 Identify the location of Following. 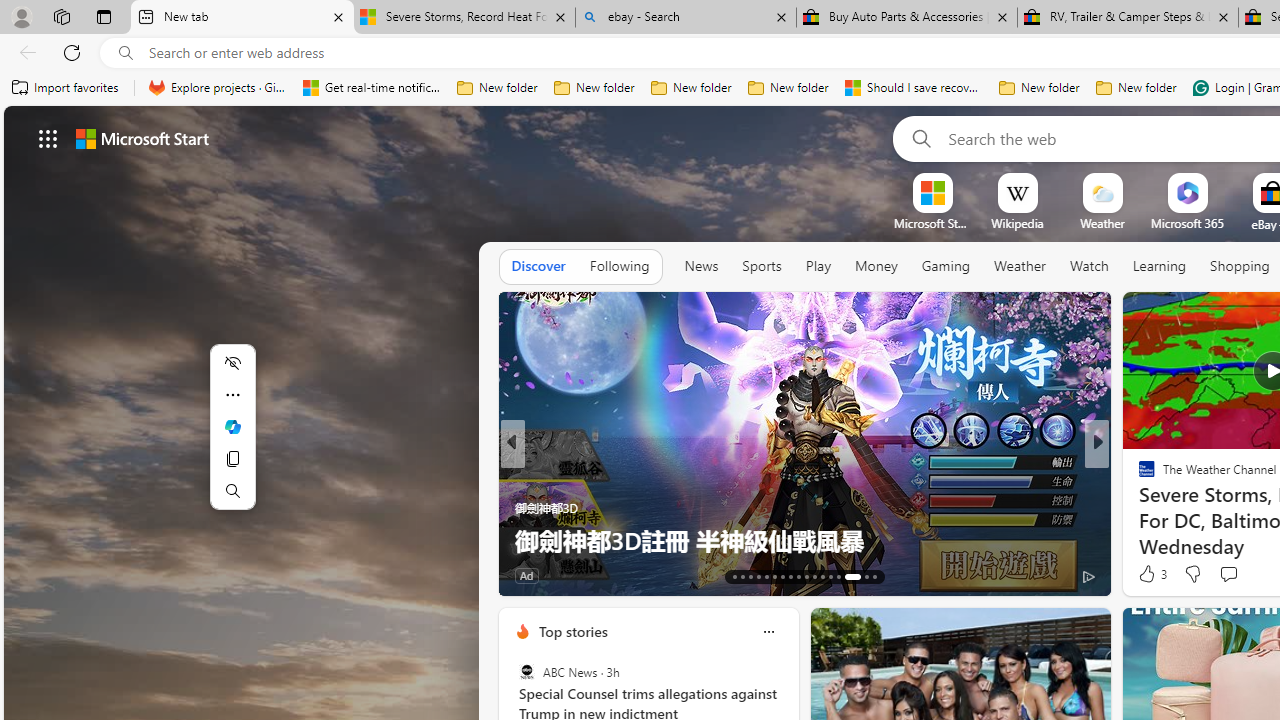
(619, 266).